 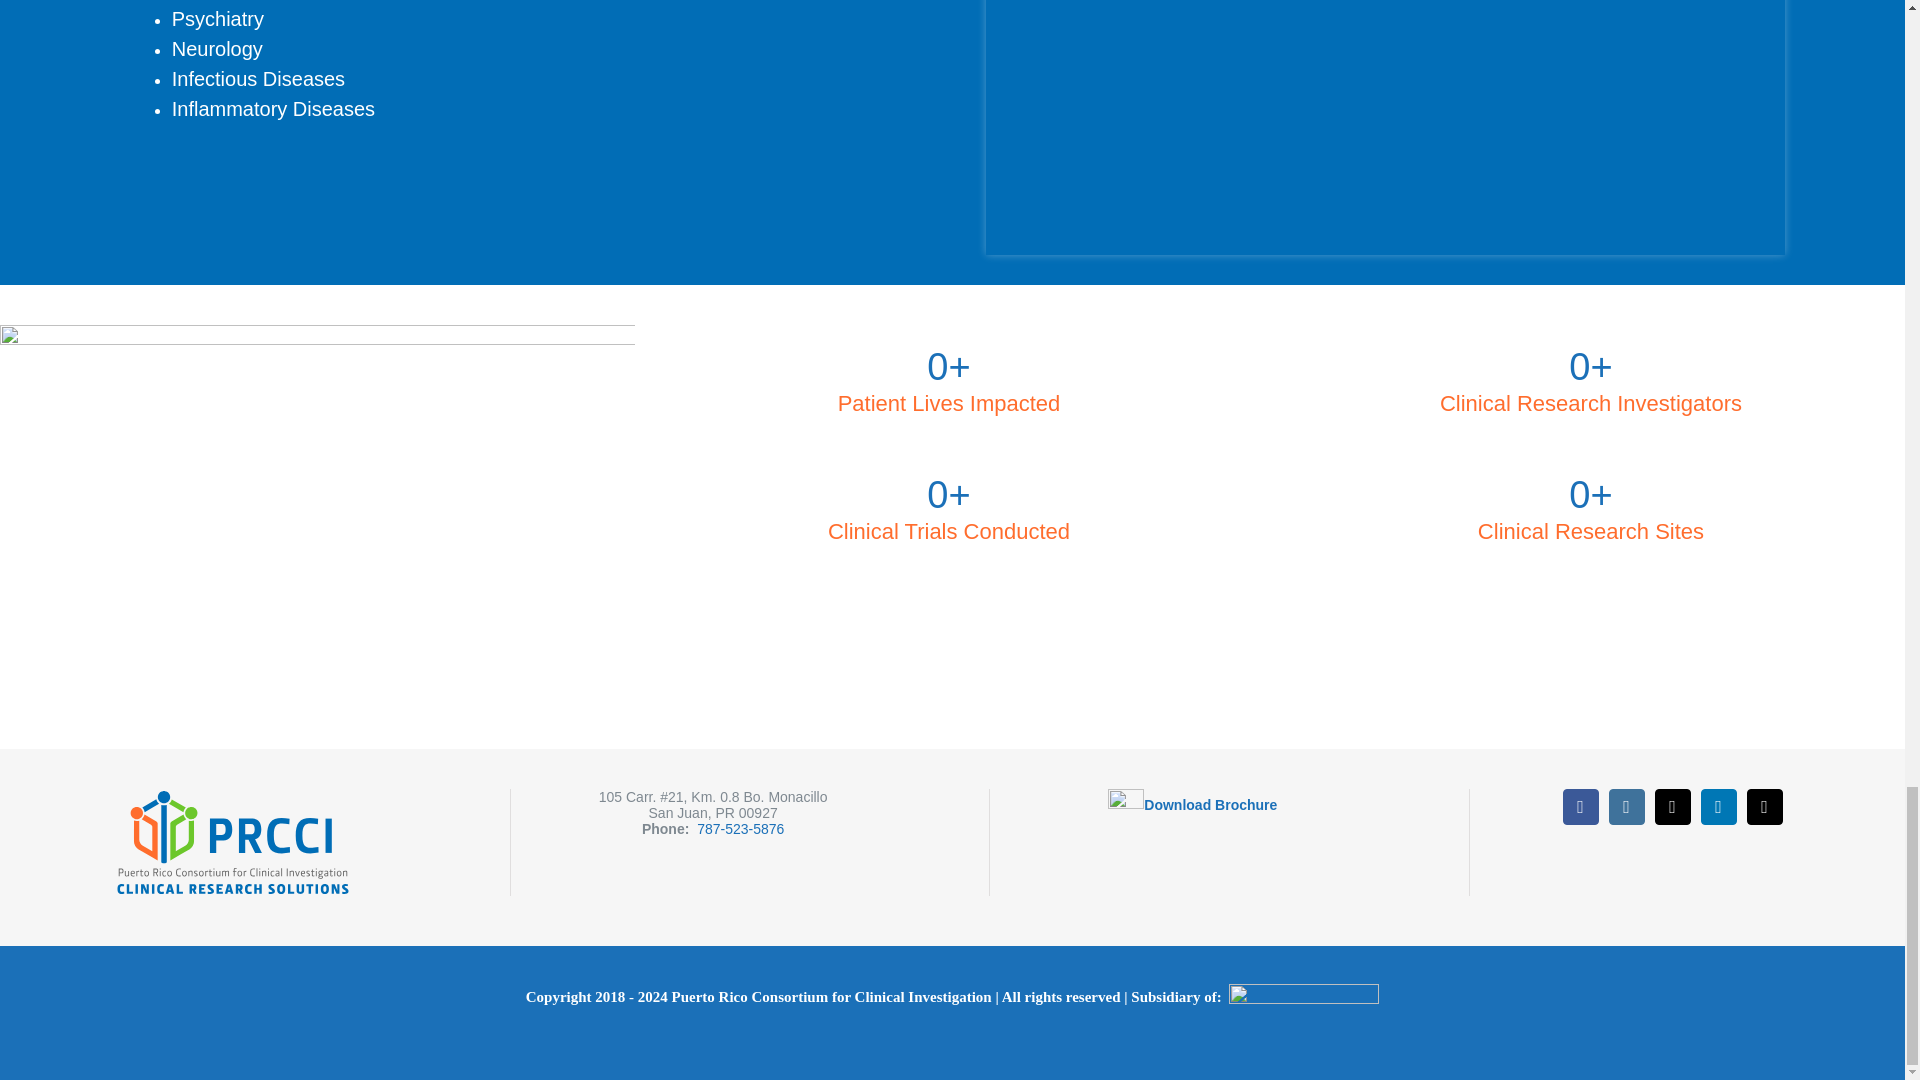 I want to click on 787-523-5876, so click(x=740, y=827).